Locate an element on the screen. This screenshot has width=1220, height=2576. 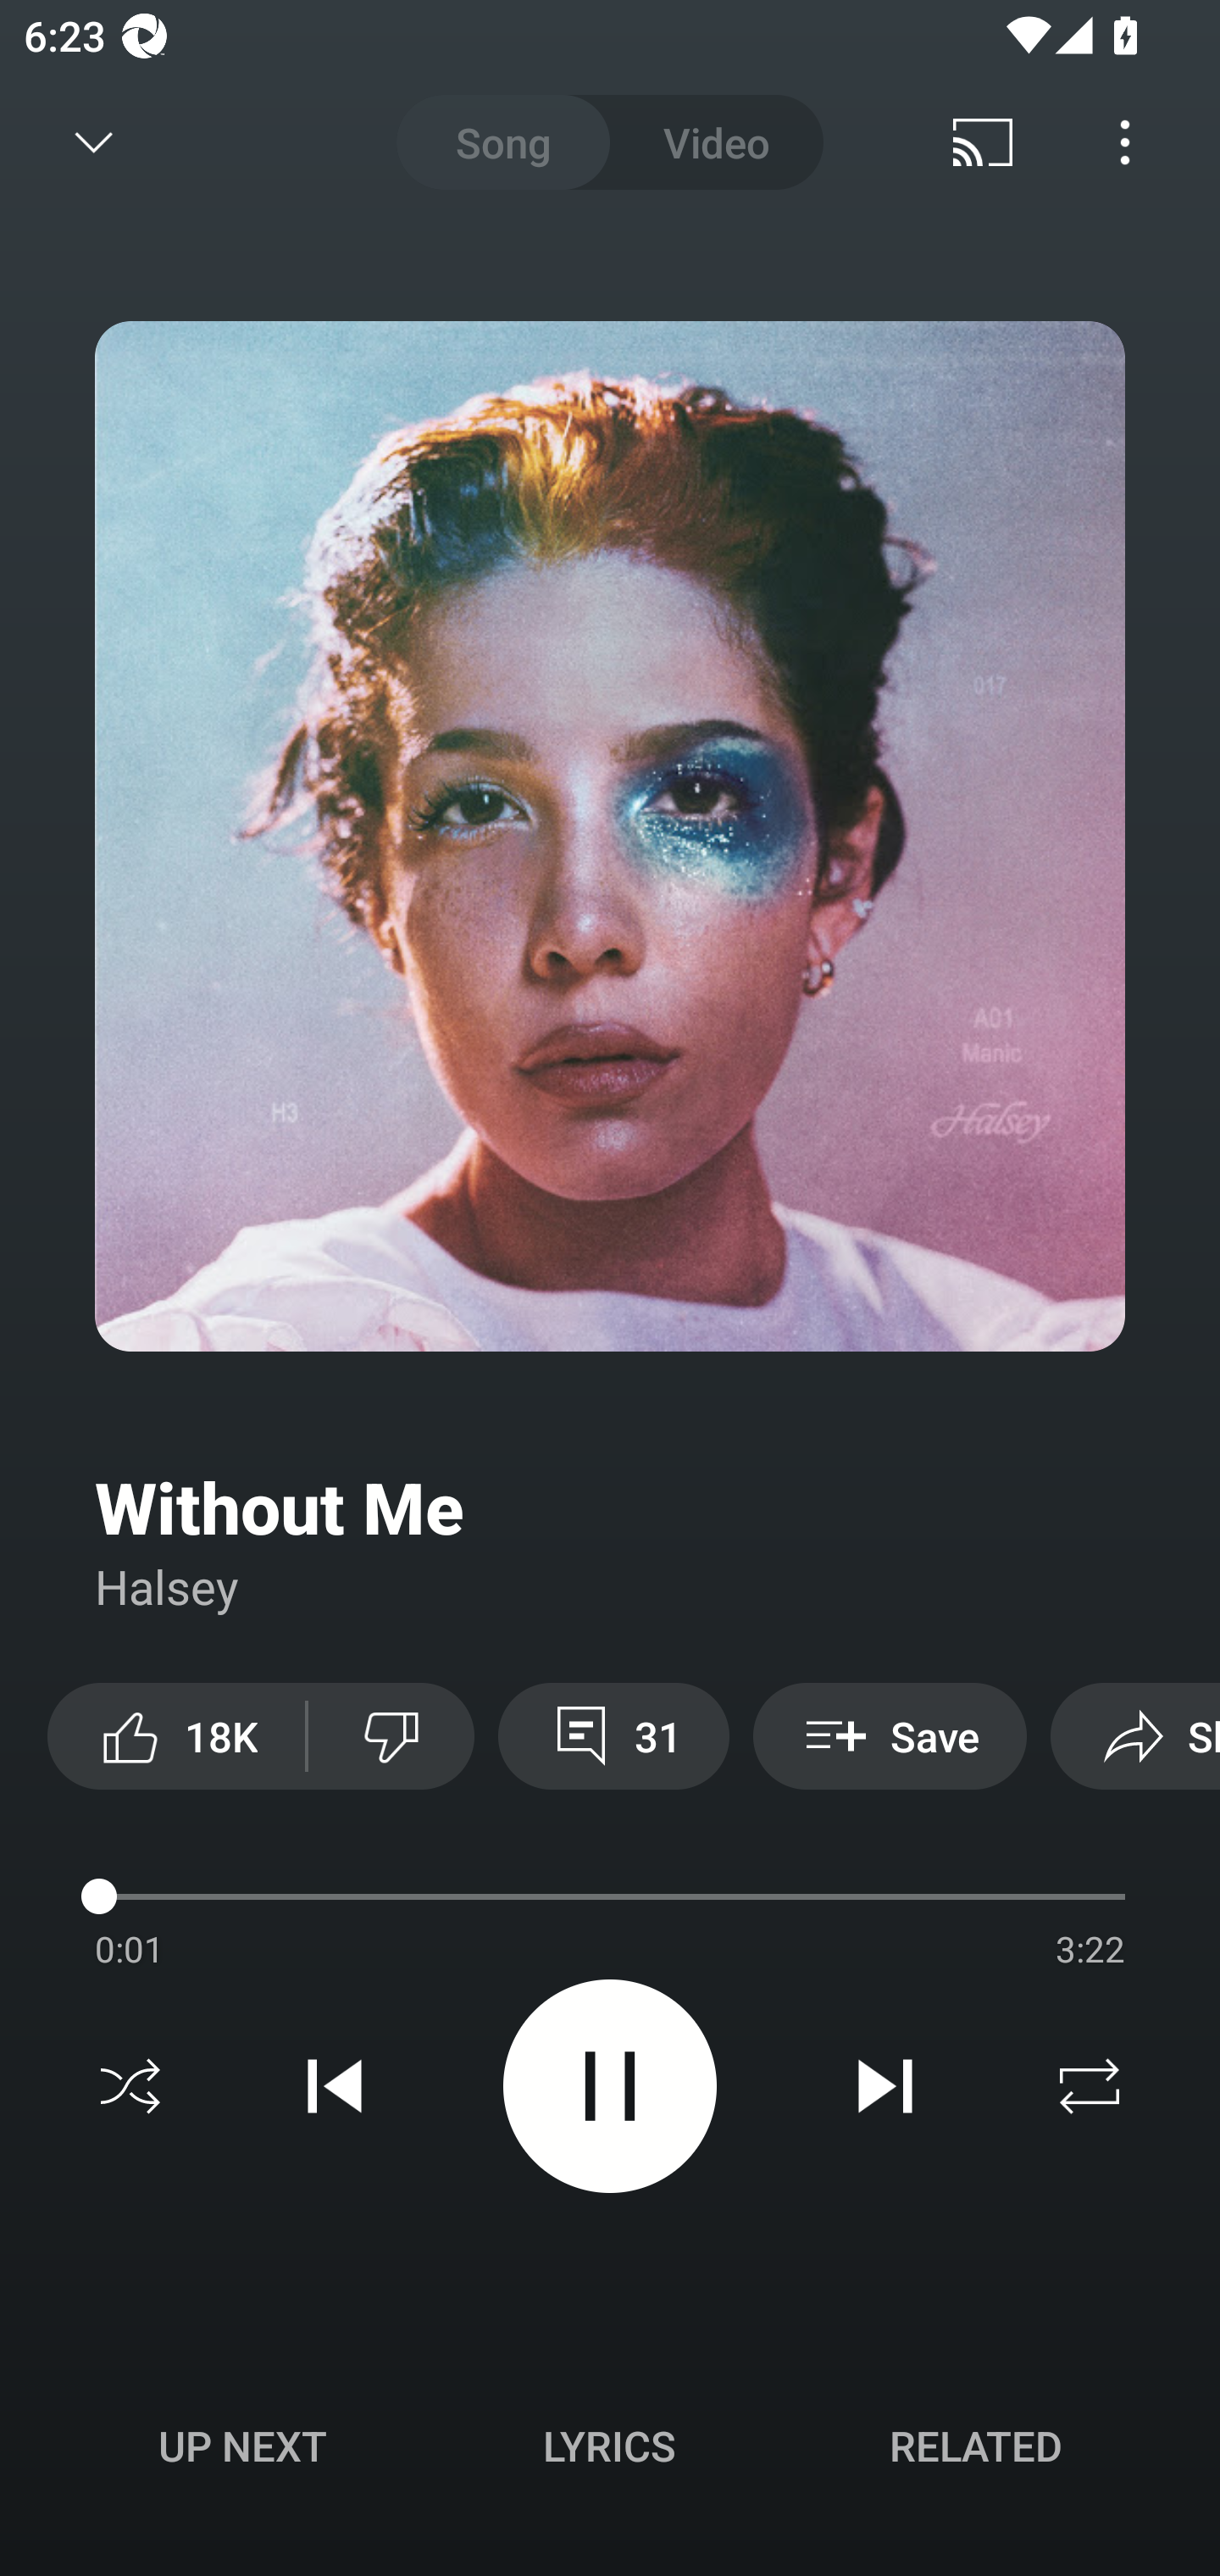
Repeat off is located at coordinates (1090, 2086).